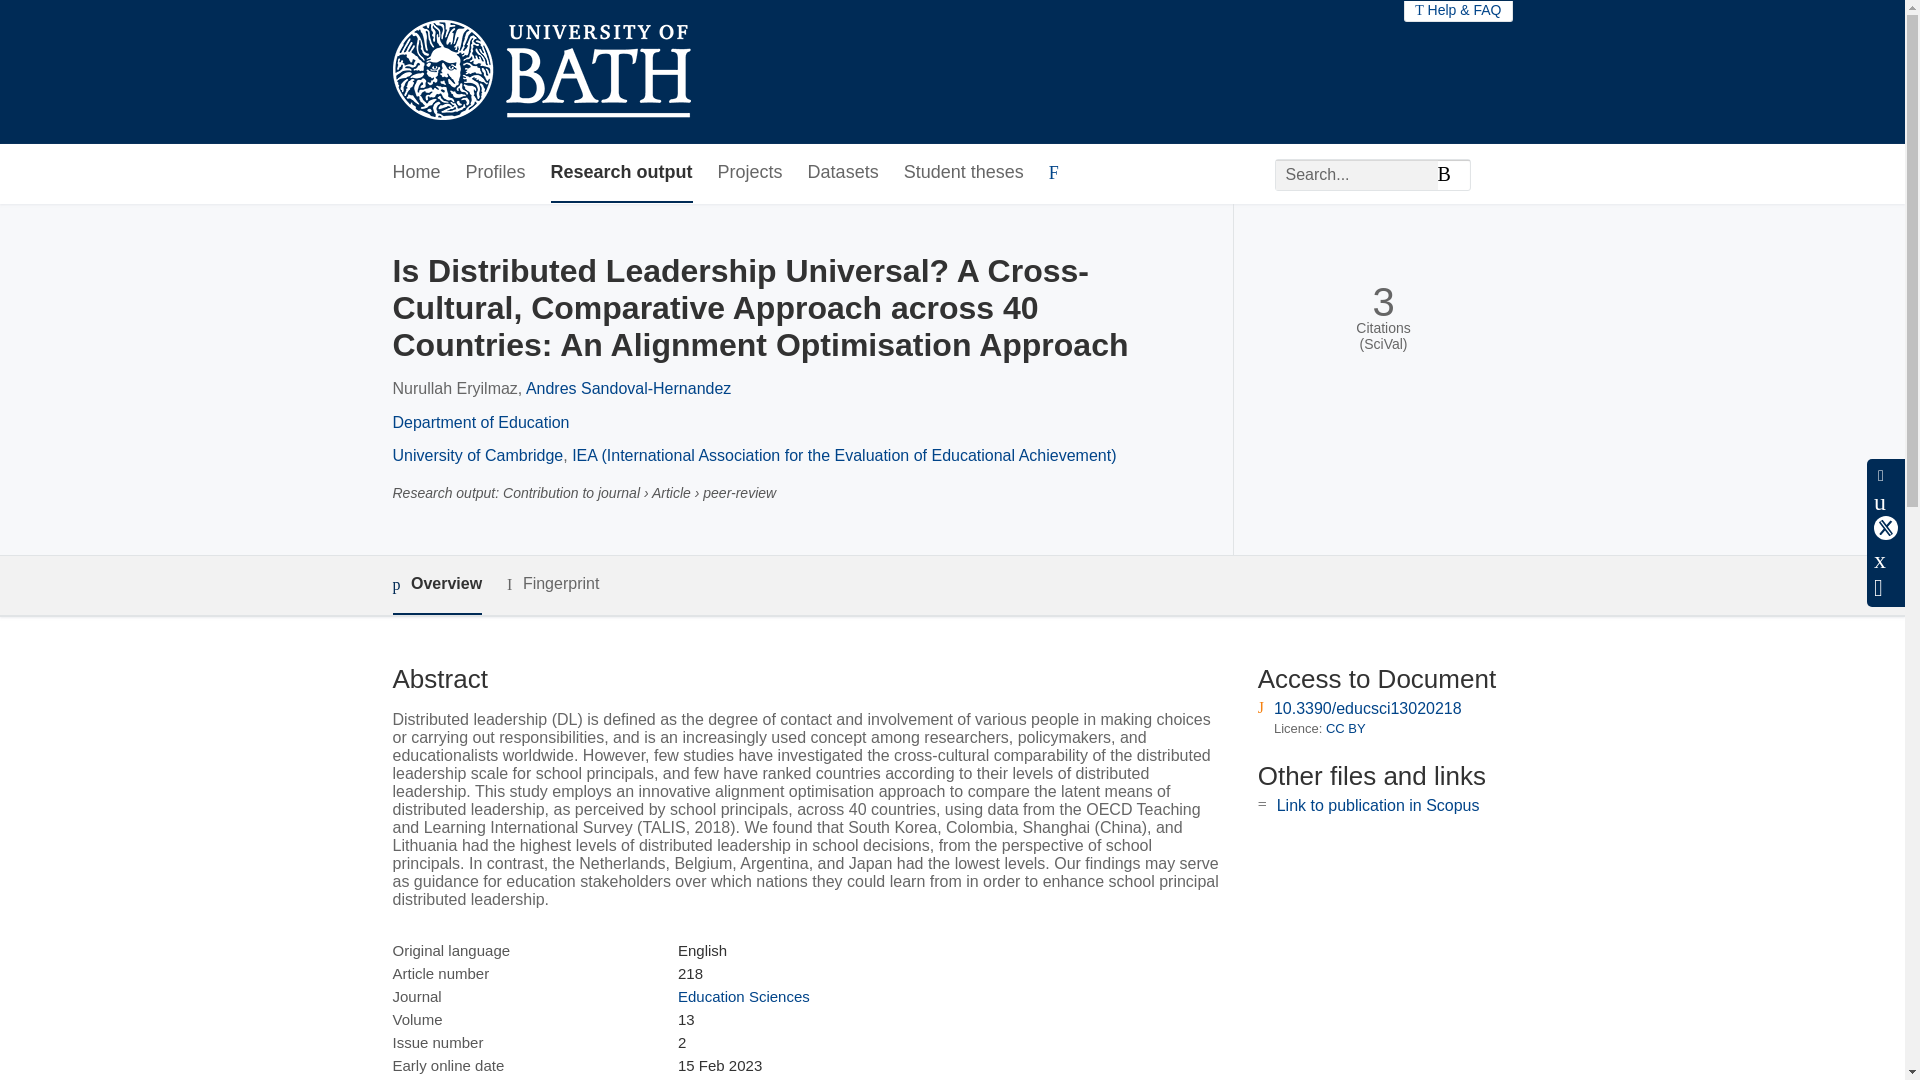  Describe the element at coordinates (540, 72) in the screenshot. I see `the University of Bath's research portal Home` at that location.